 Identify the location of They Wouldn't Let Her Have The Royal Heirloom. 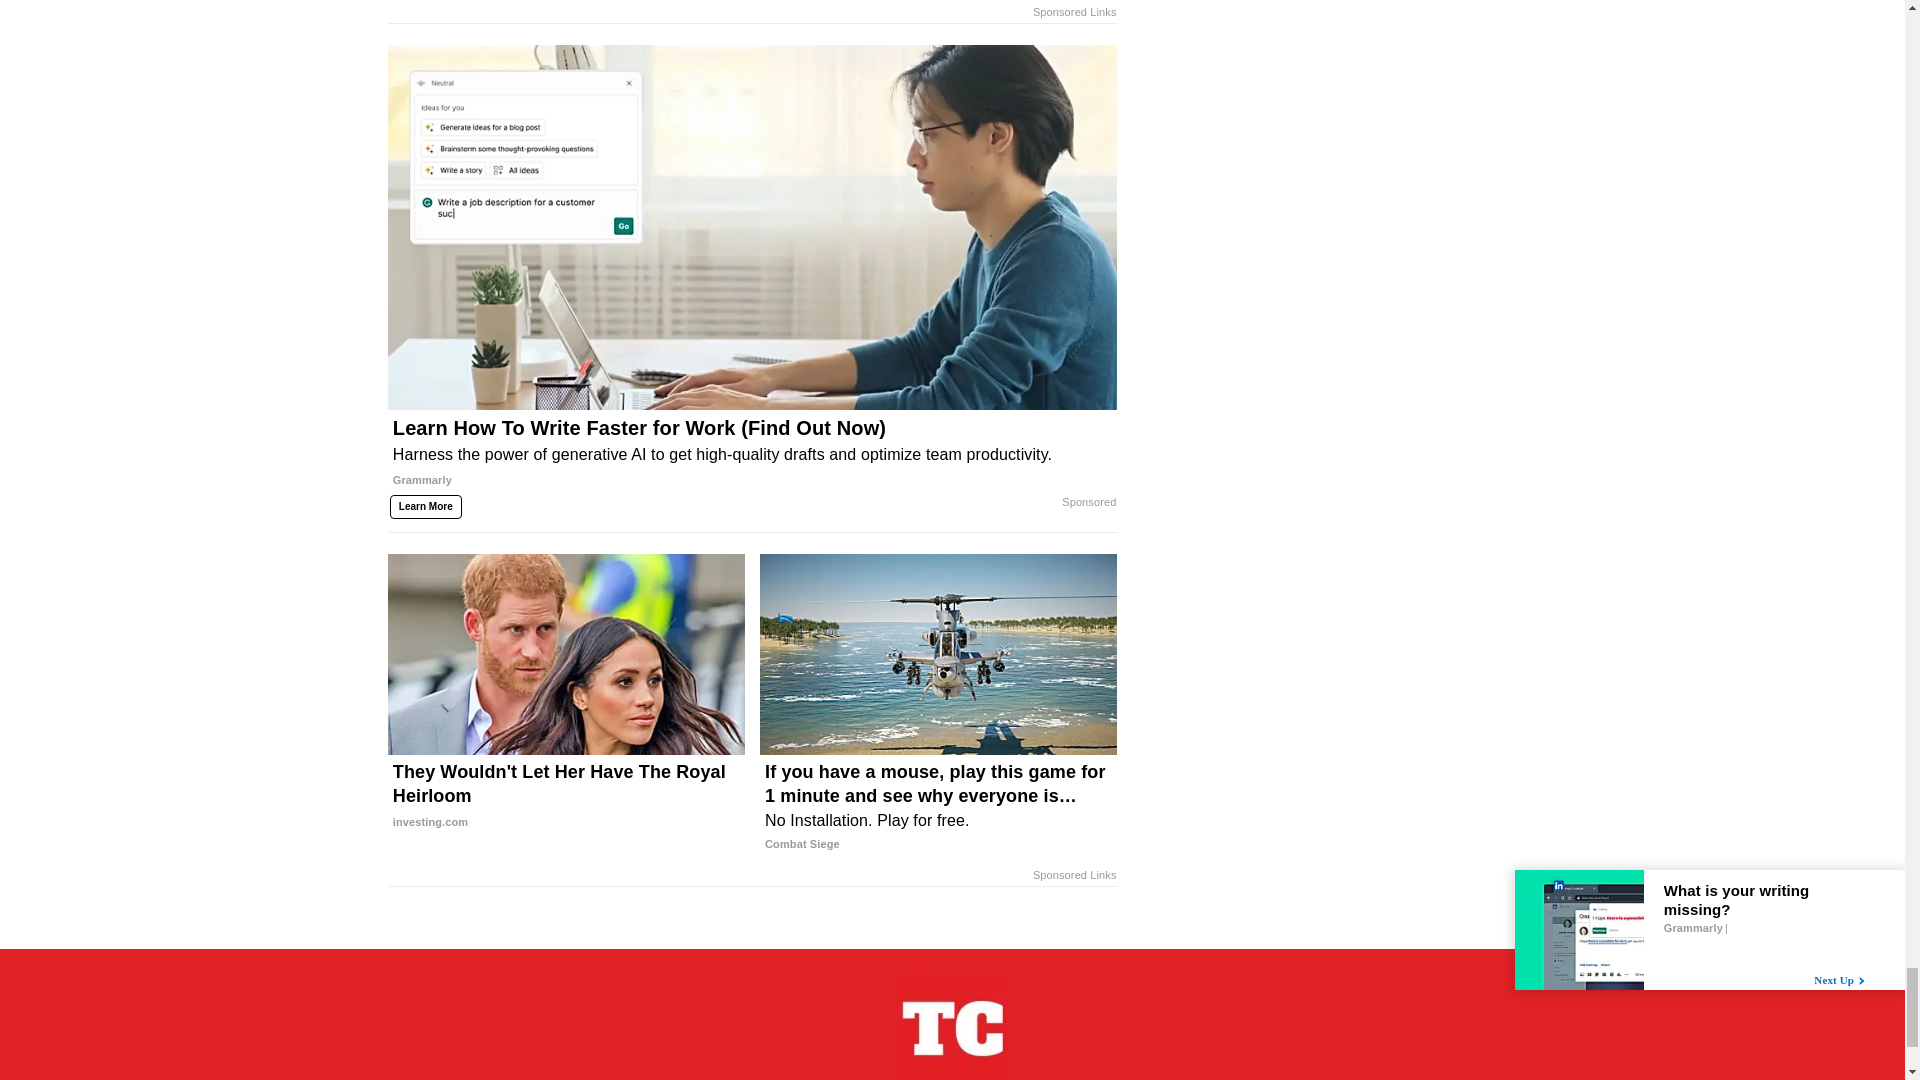
(566, 796).